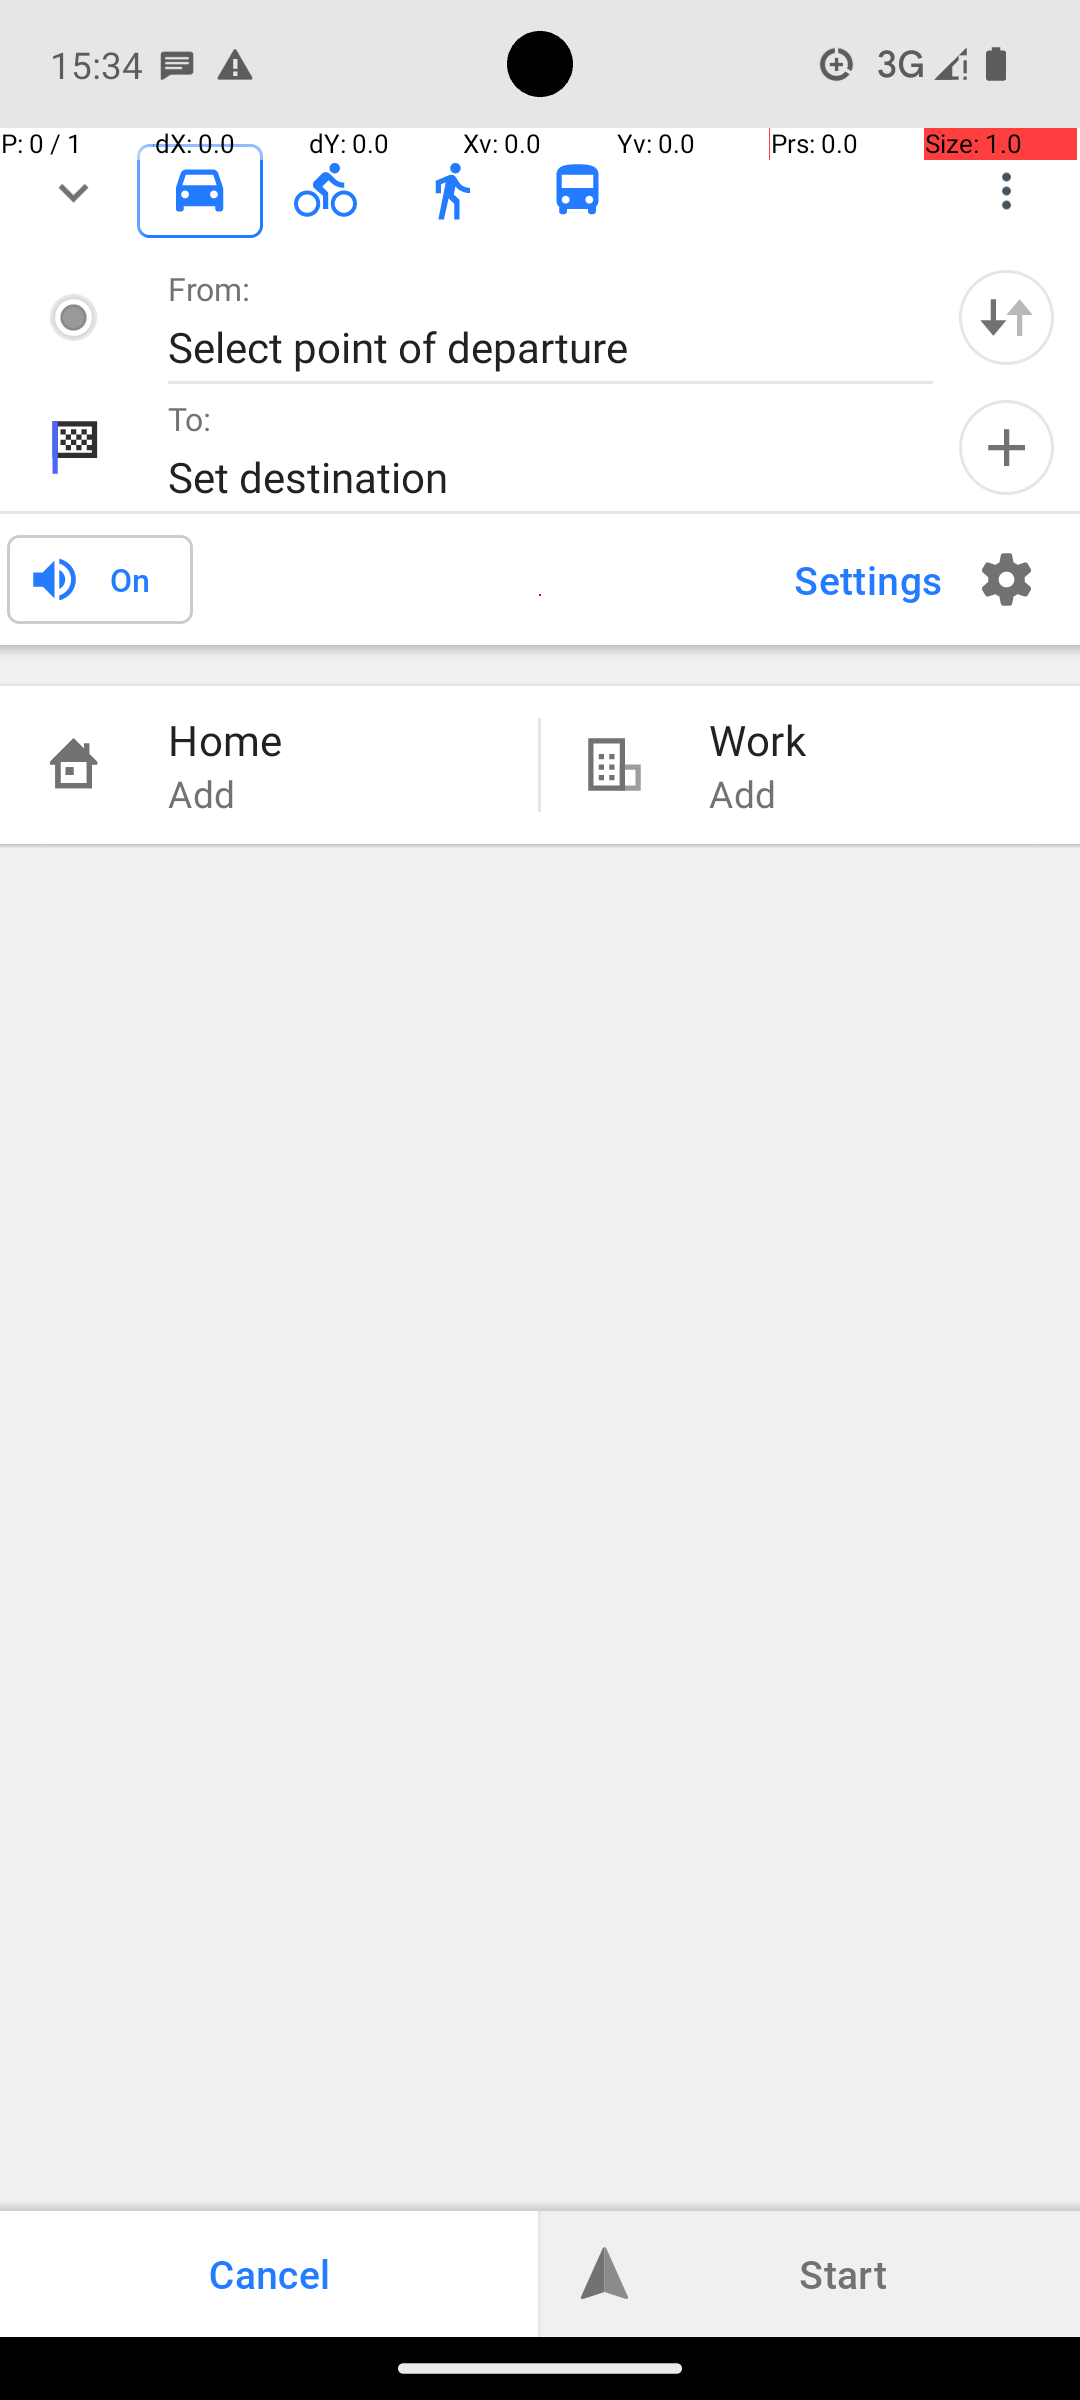 This screenshot has width=1080, height=2400. What do you see at coordinates (200, 190) in the screenshot?
I see `Driving checked` at bounding box center [200, 190].